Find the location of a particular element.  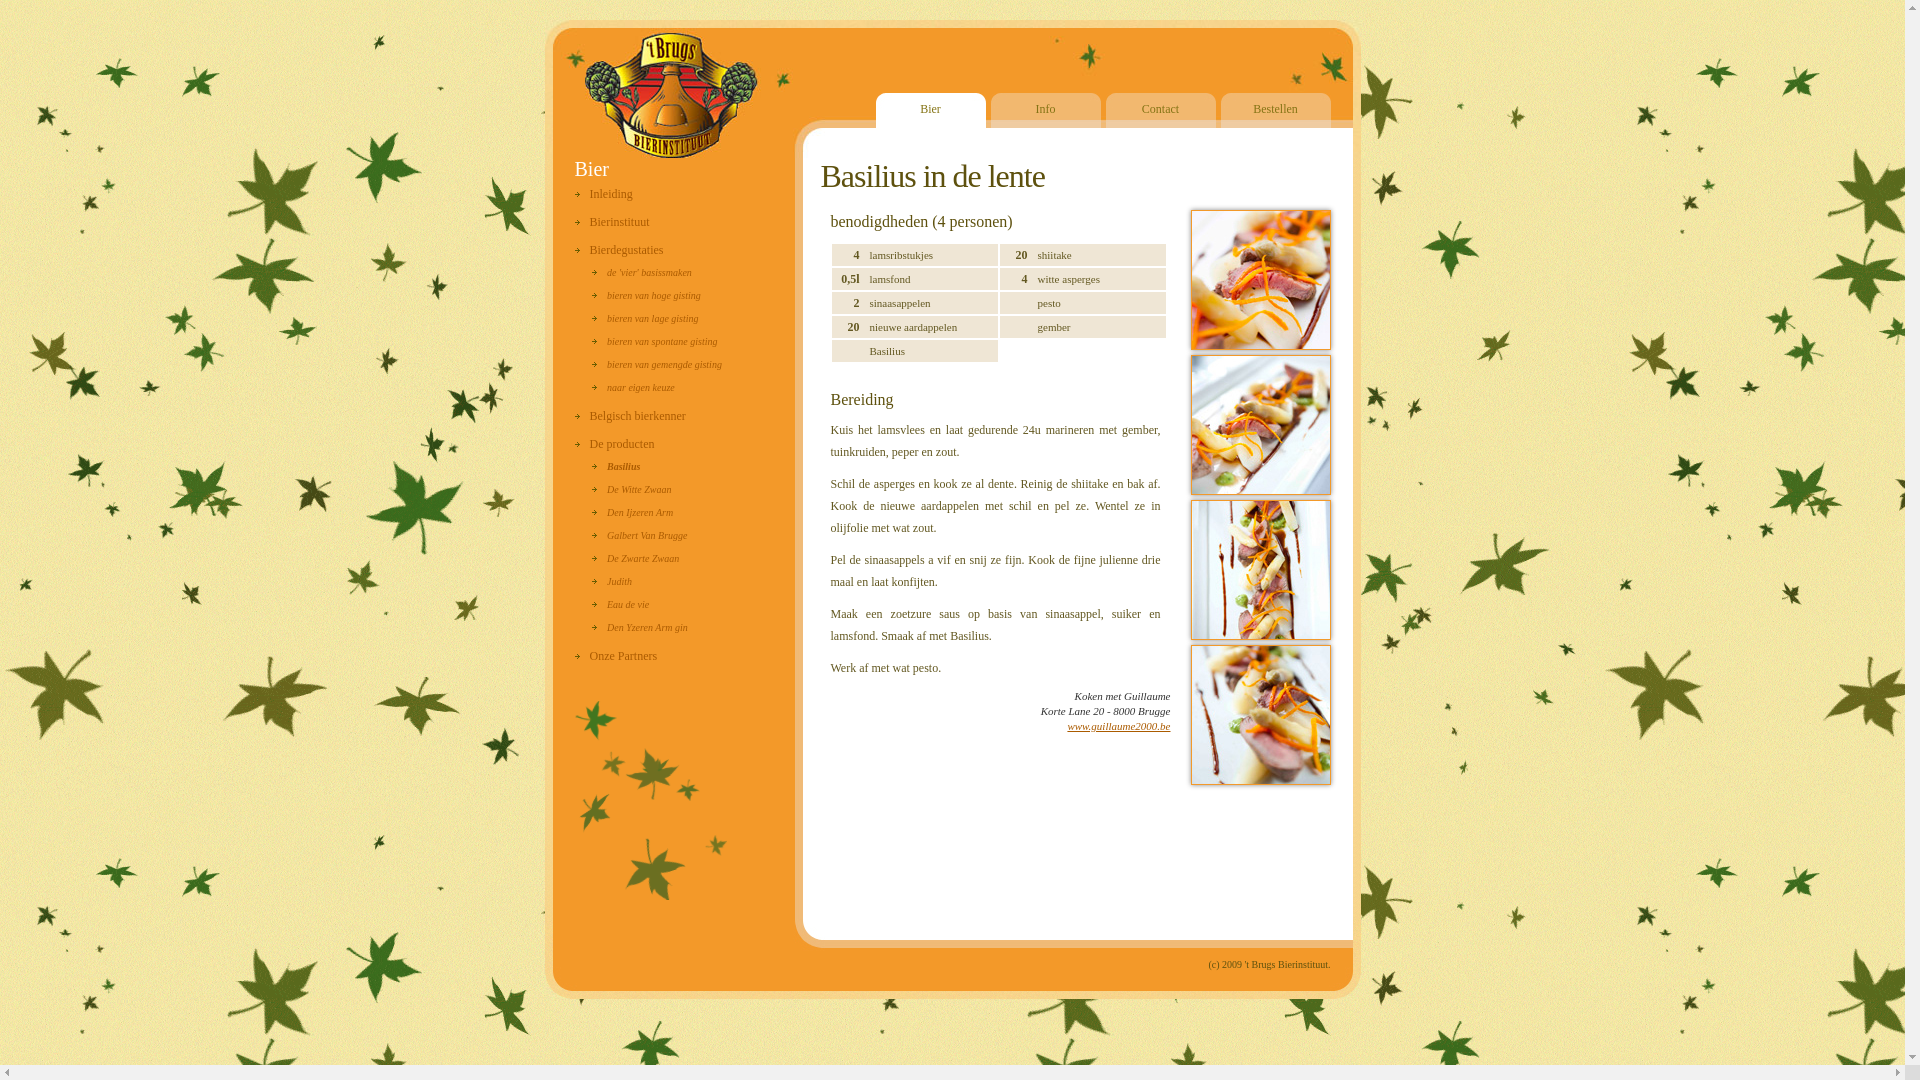

bieren van lage gisting is located at coordinates (646, 318).